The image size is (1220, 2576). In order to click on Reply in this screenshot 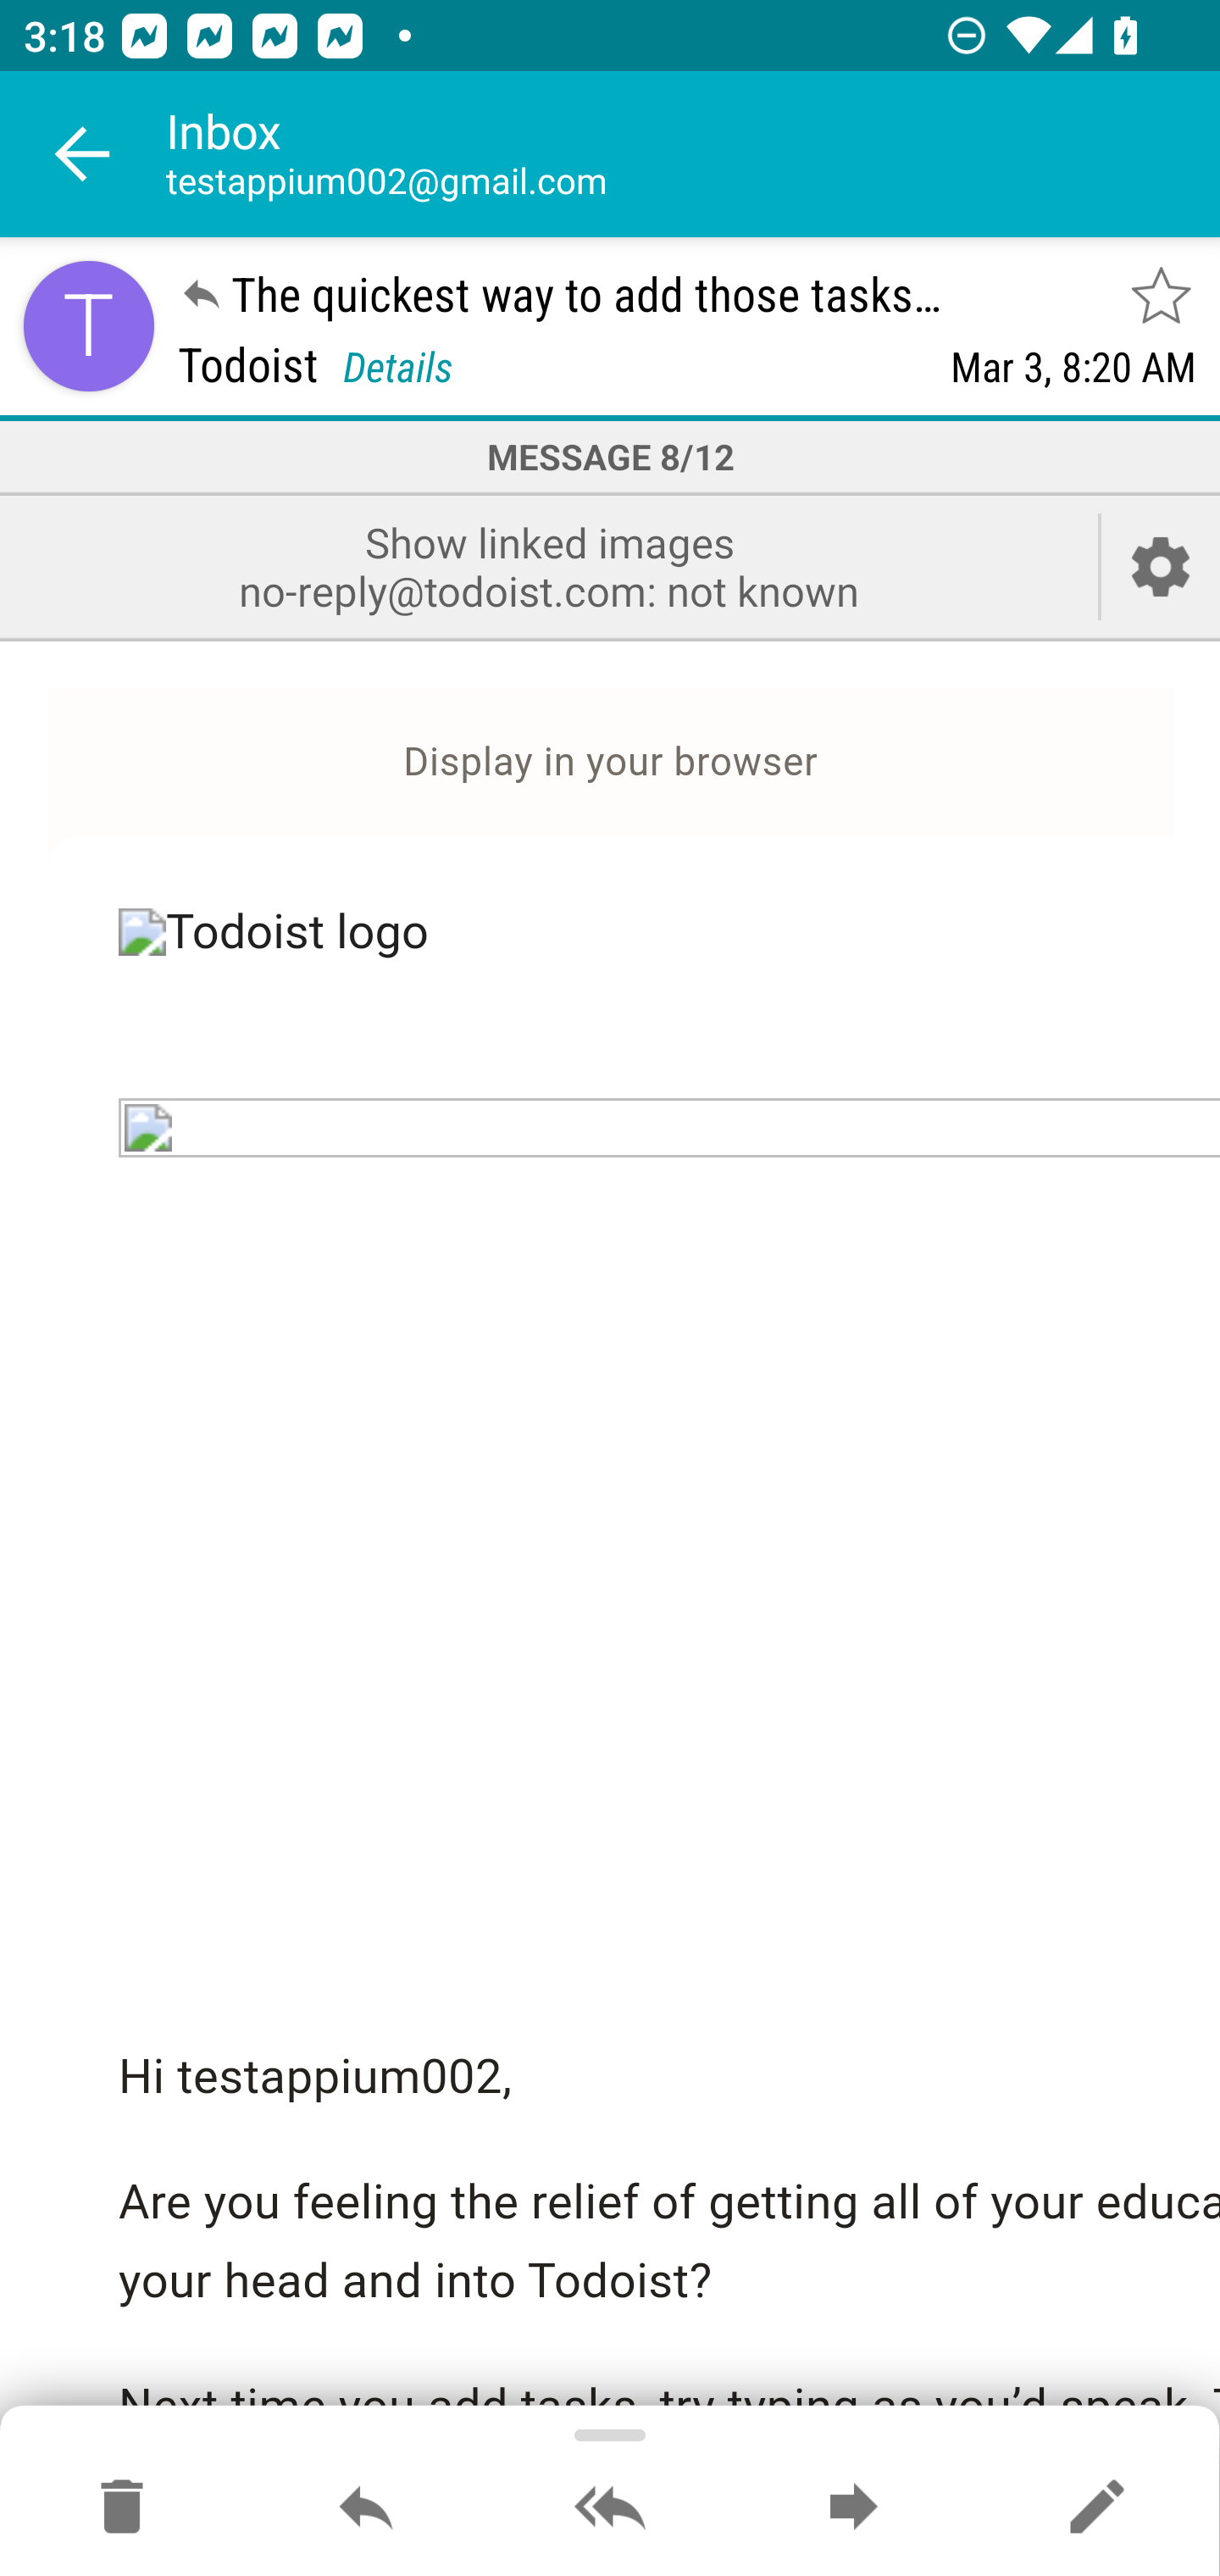, I will do `click(366, 2508)`.